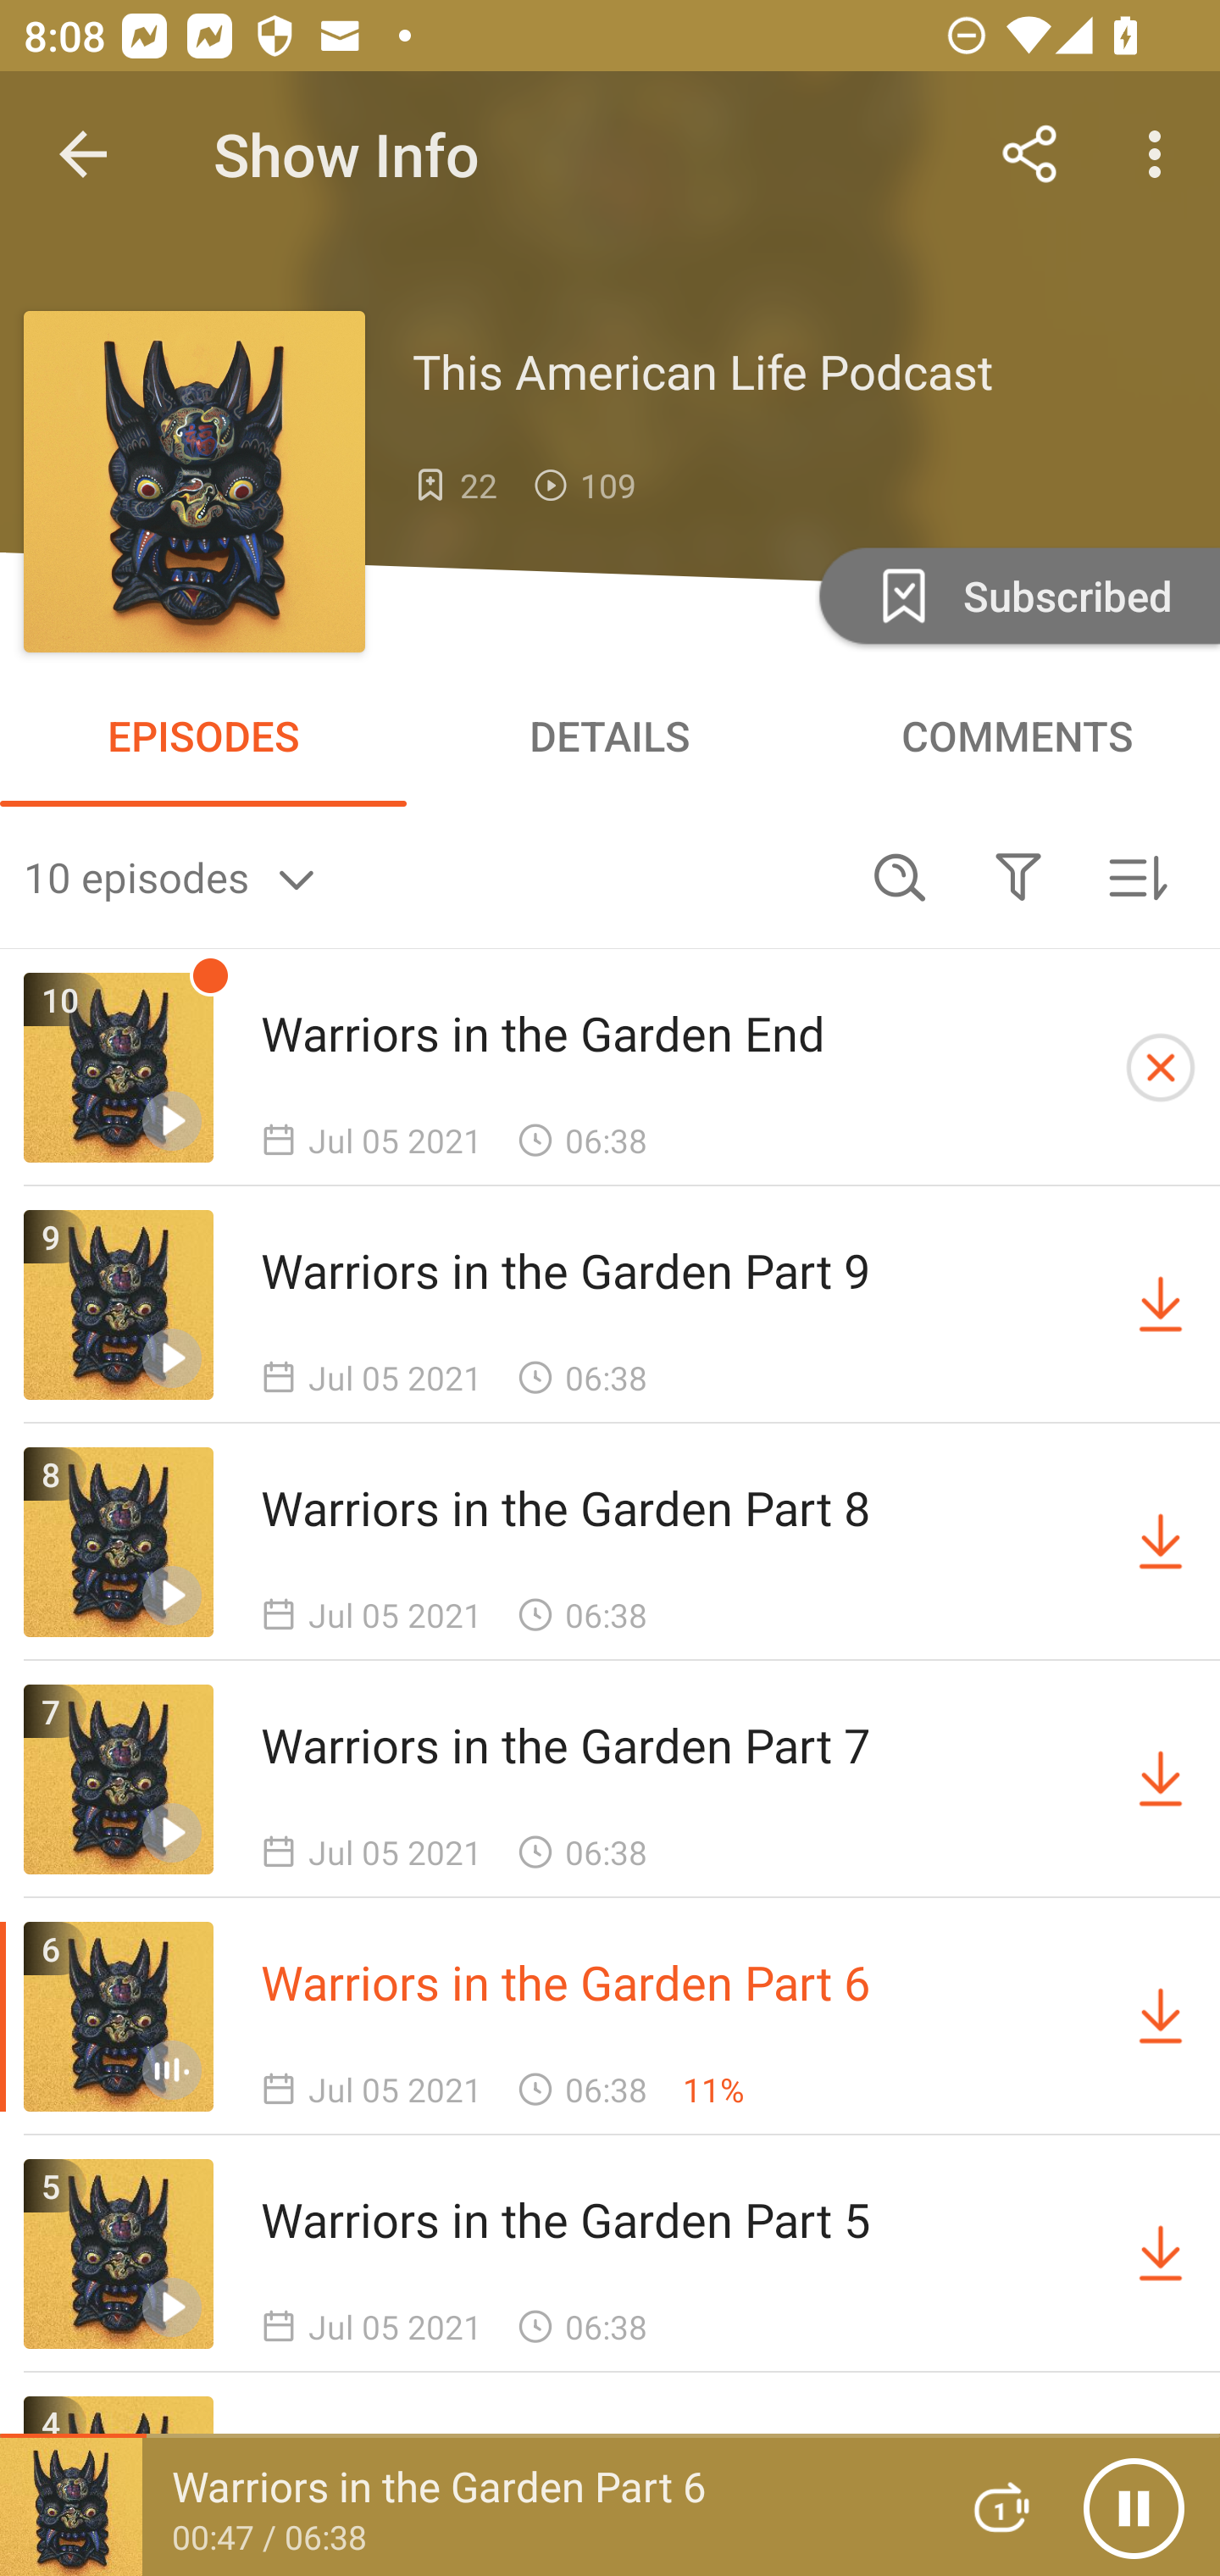 The height and width of the screenshot is (2576, 1220). Describe the element at coordinates (1018, 876) in the screenshot. I see `` at that location.